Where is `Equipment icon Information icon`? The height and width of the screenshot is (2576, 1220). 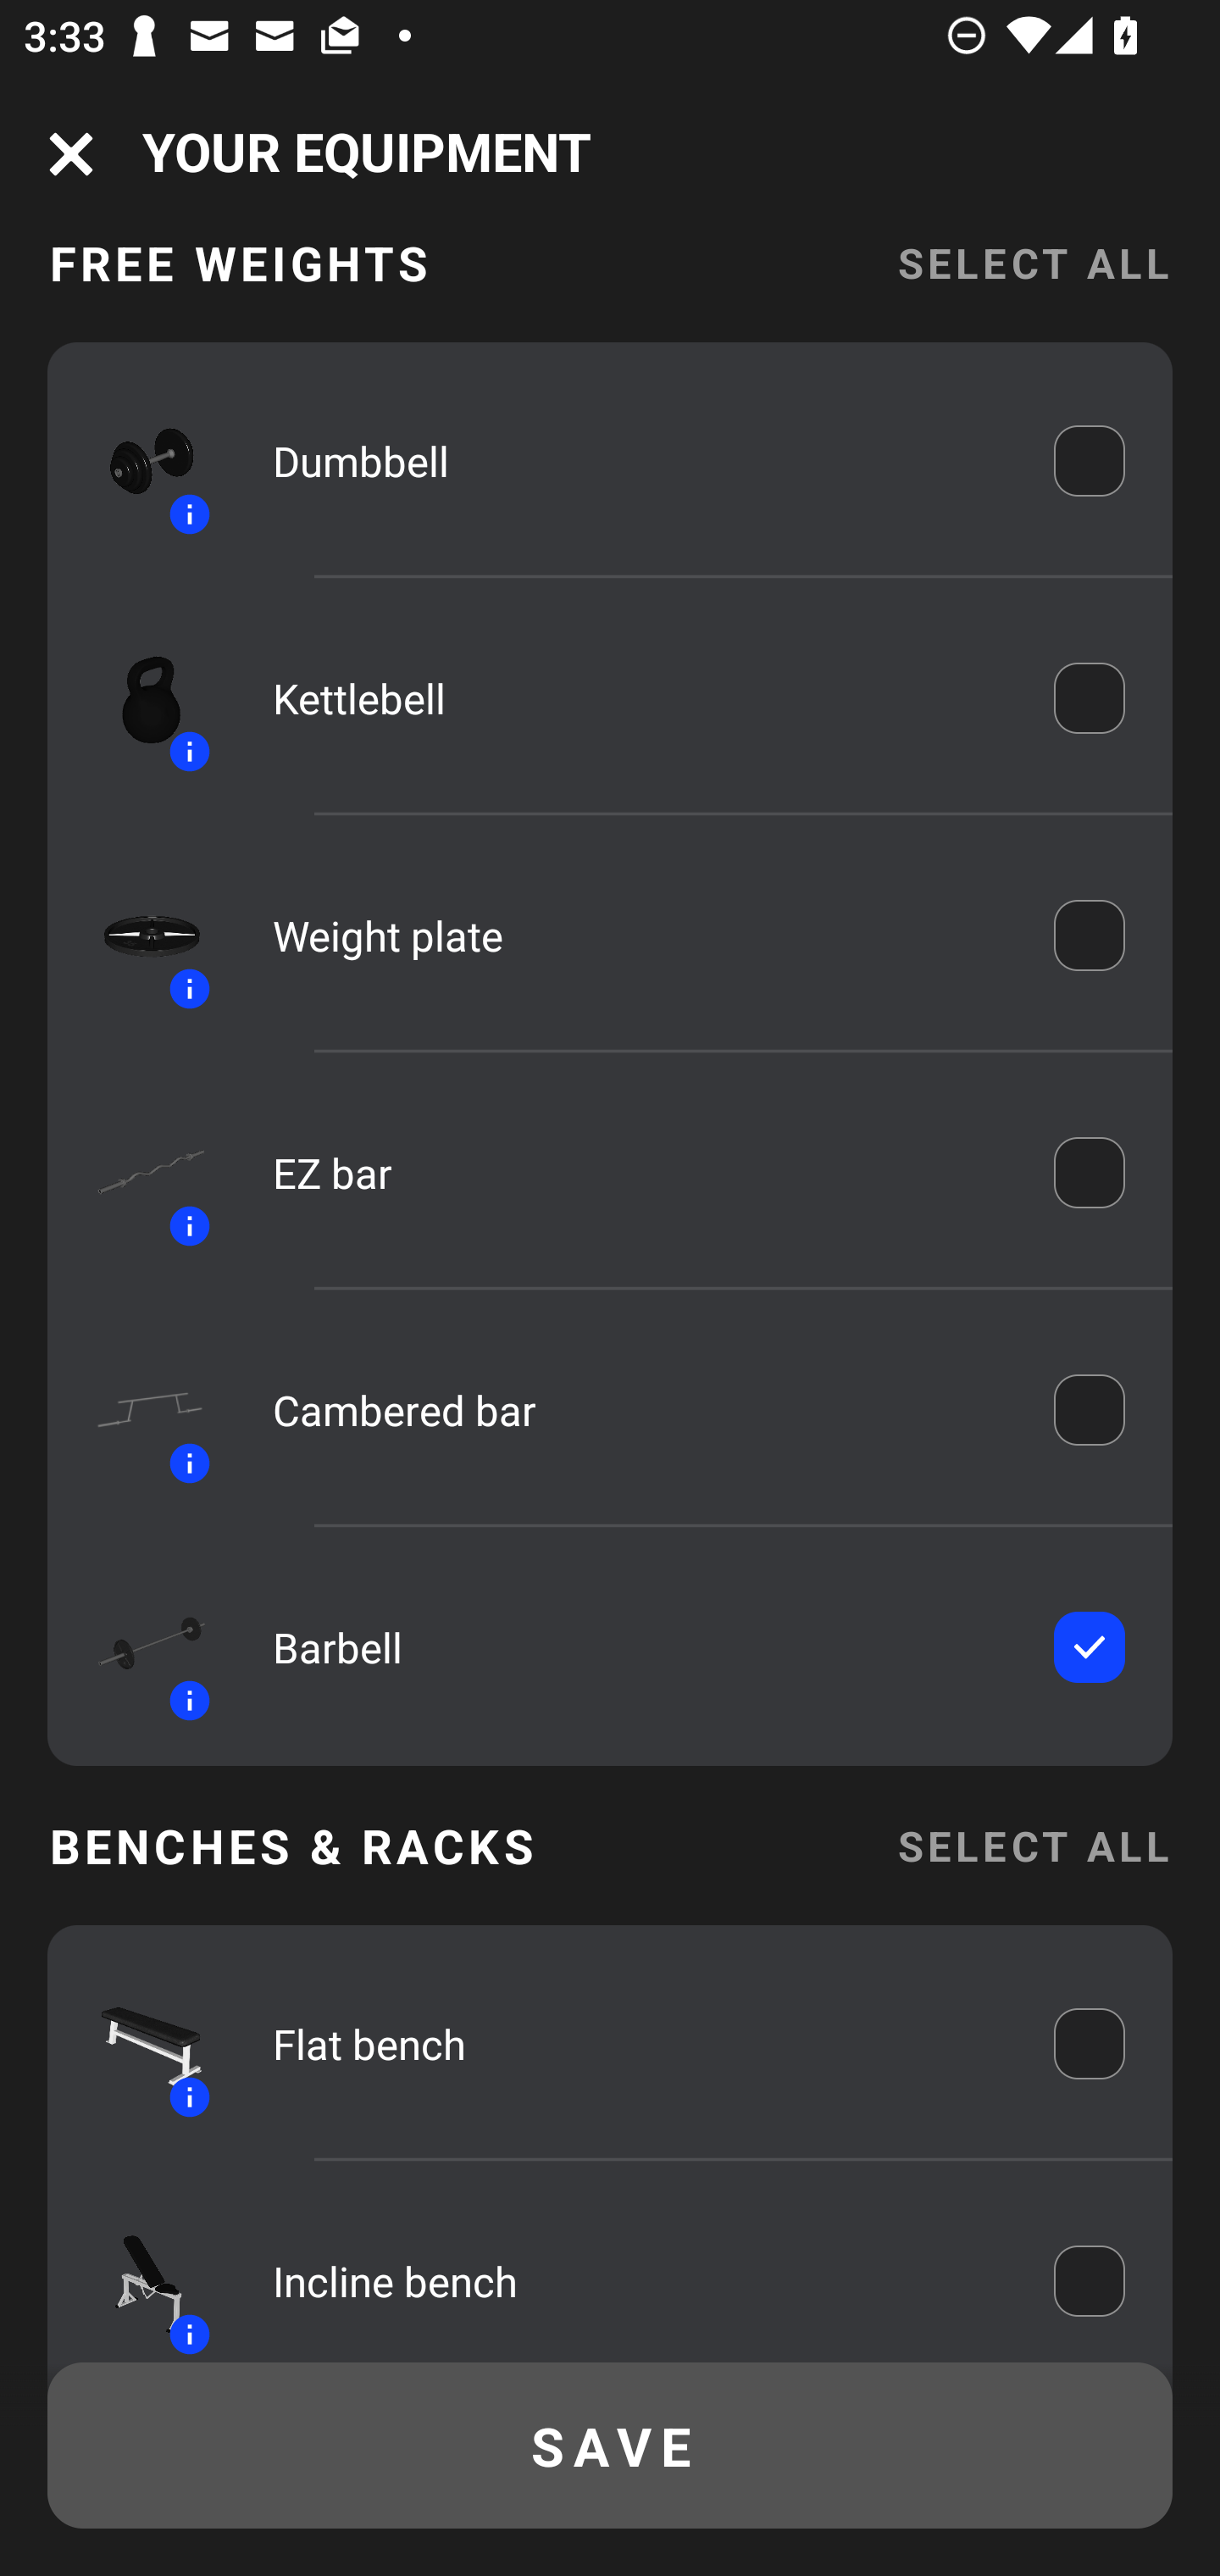 Equipment icon Information icon is located at coordinates (136, 459).